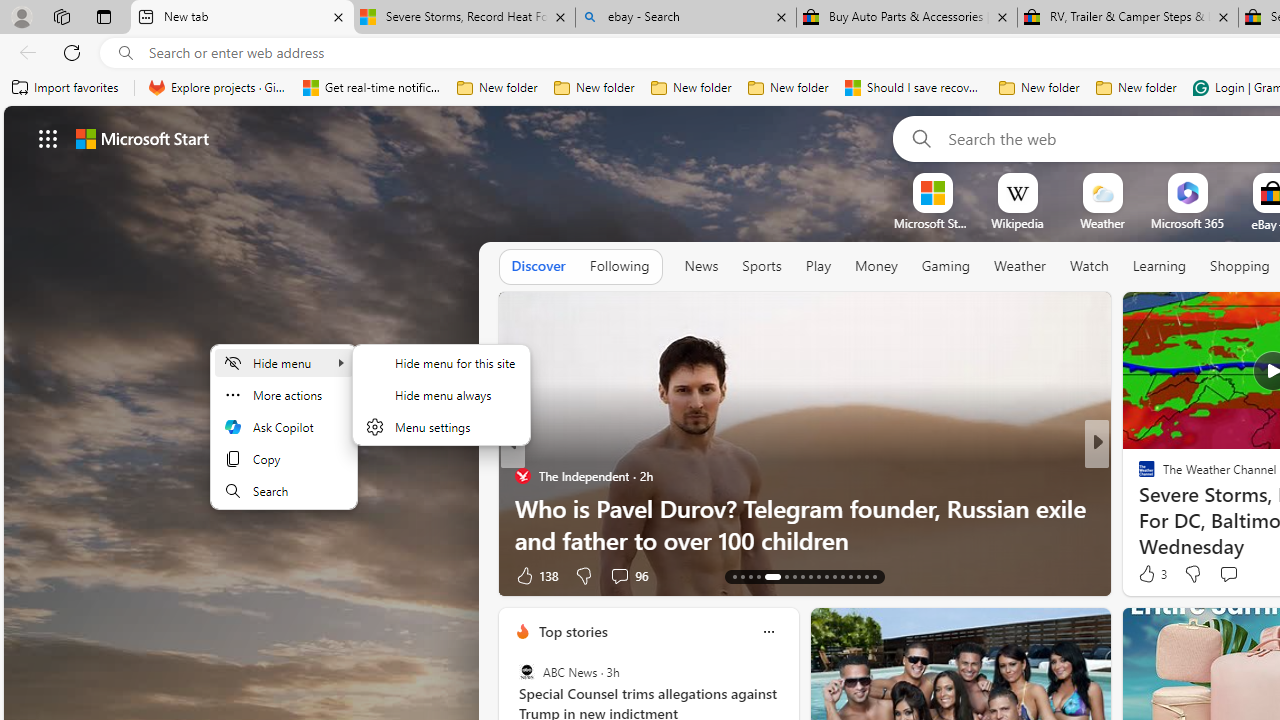 The height and width of the screenshot is (720, 1280). Describe the element at coordinates (786, 576) in the screenshot. I see `AutomationID: tab-18` at that location.